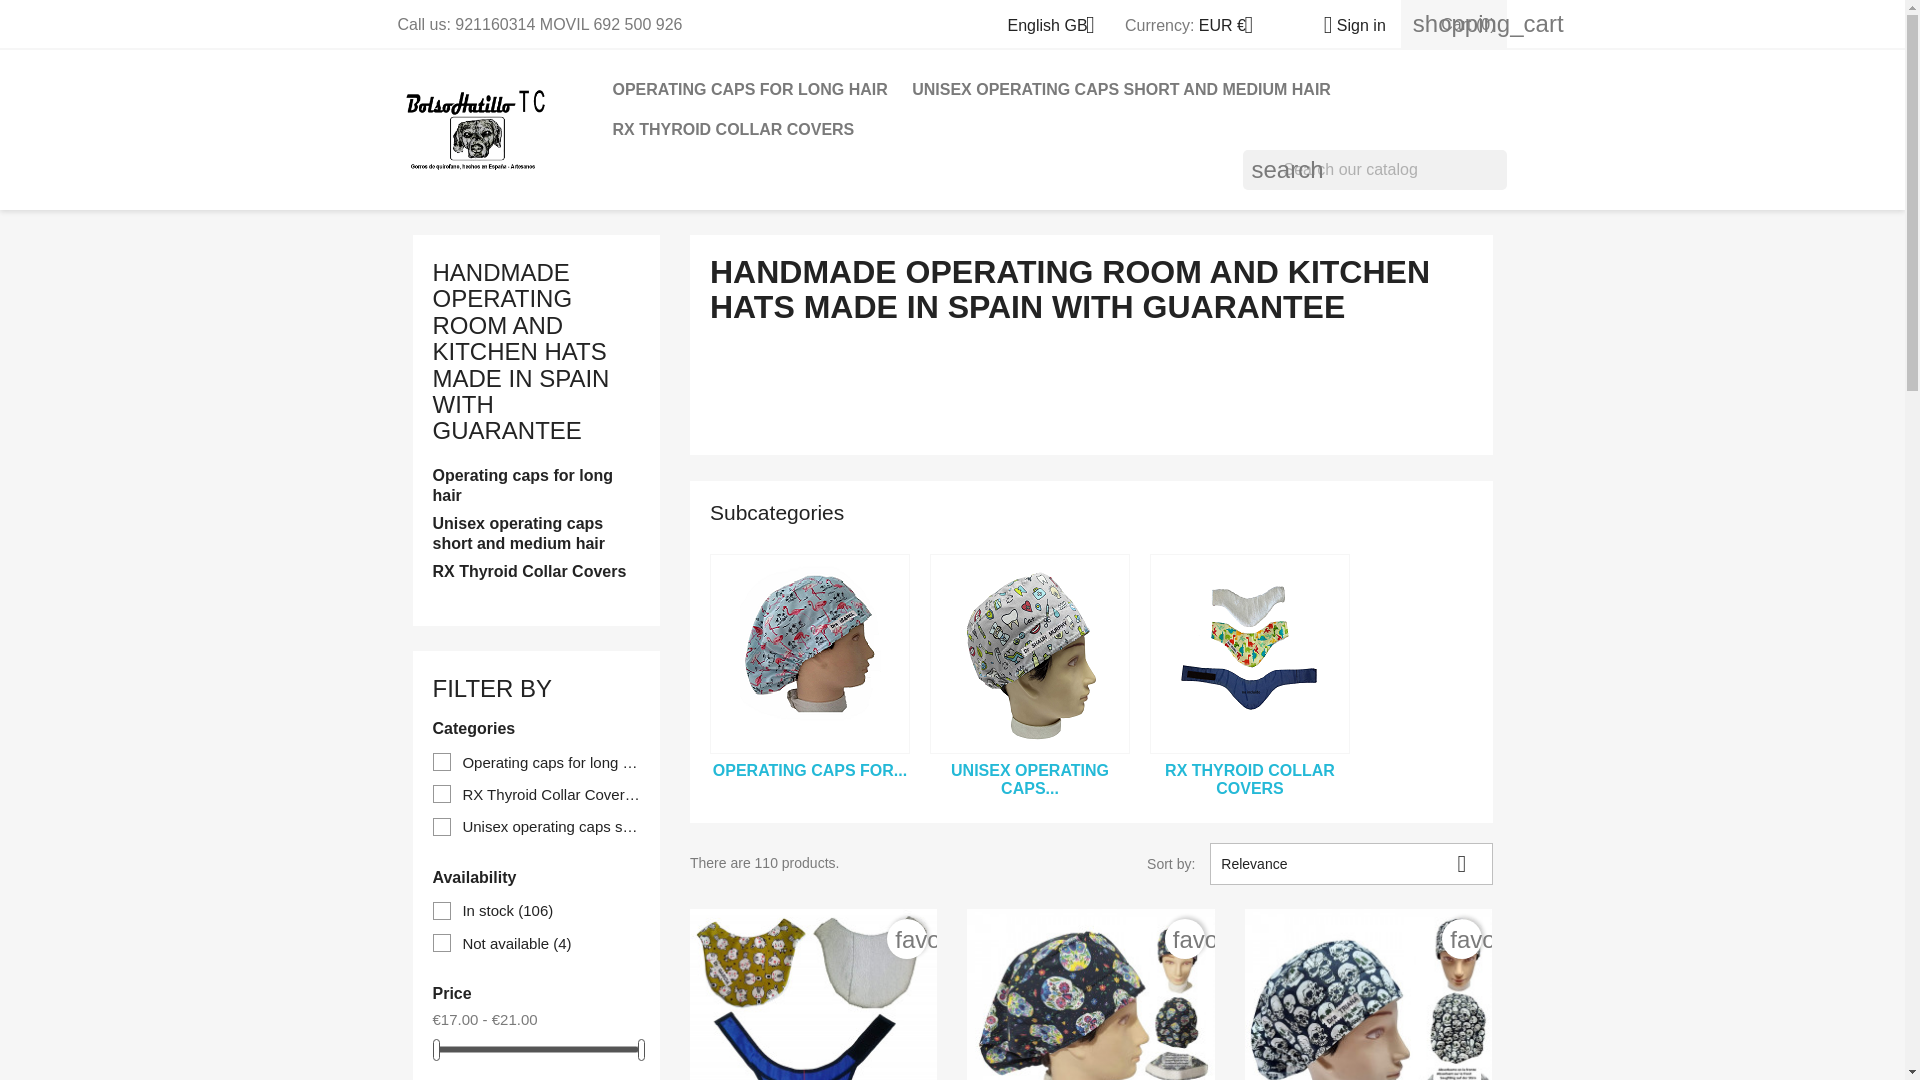 The width and height of the screenshot is (1920, 1080). I want to click on RX Thyroid Collar Covers, so click(536, 573).